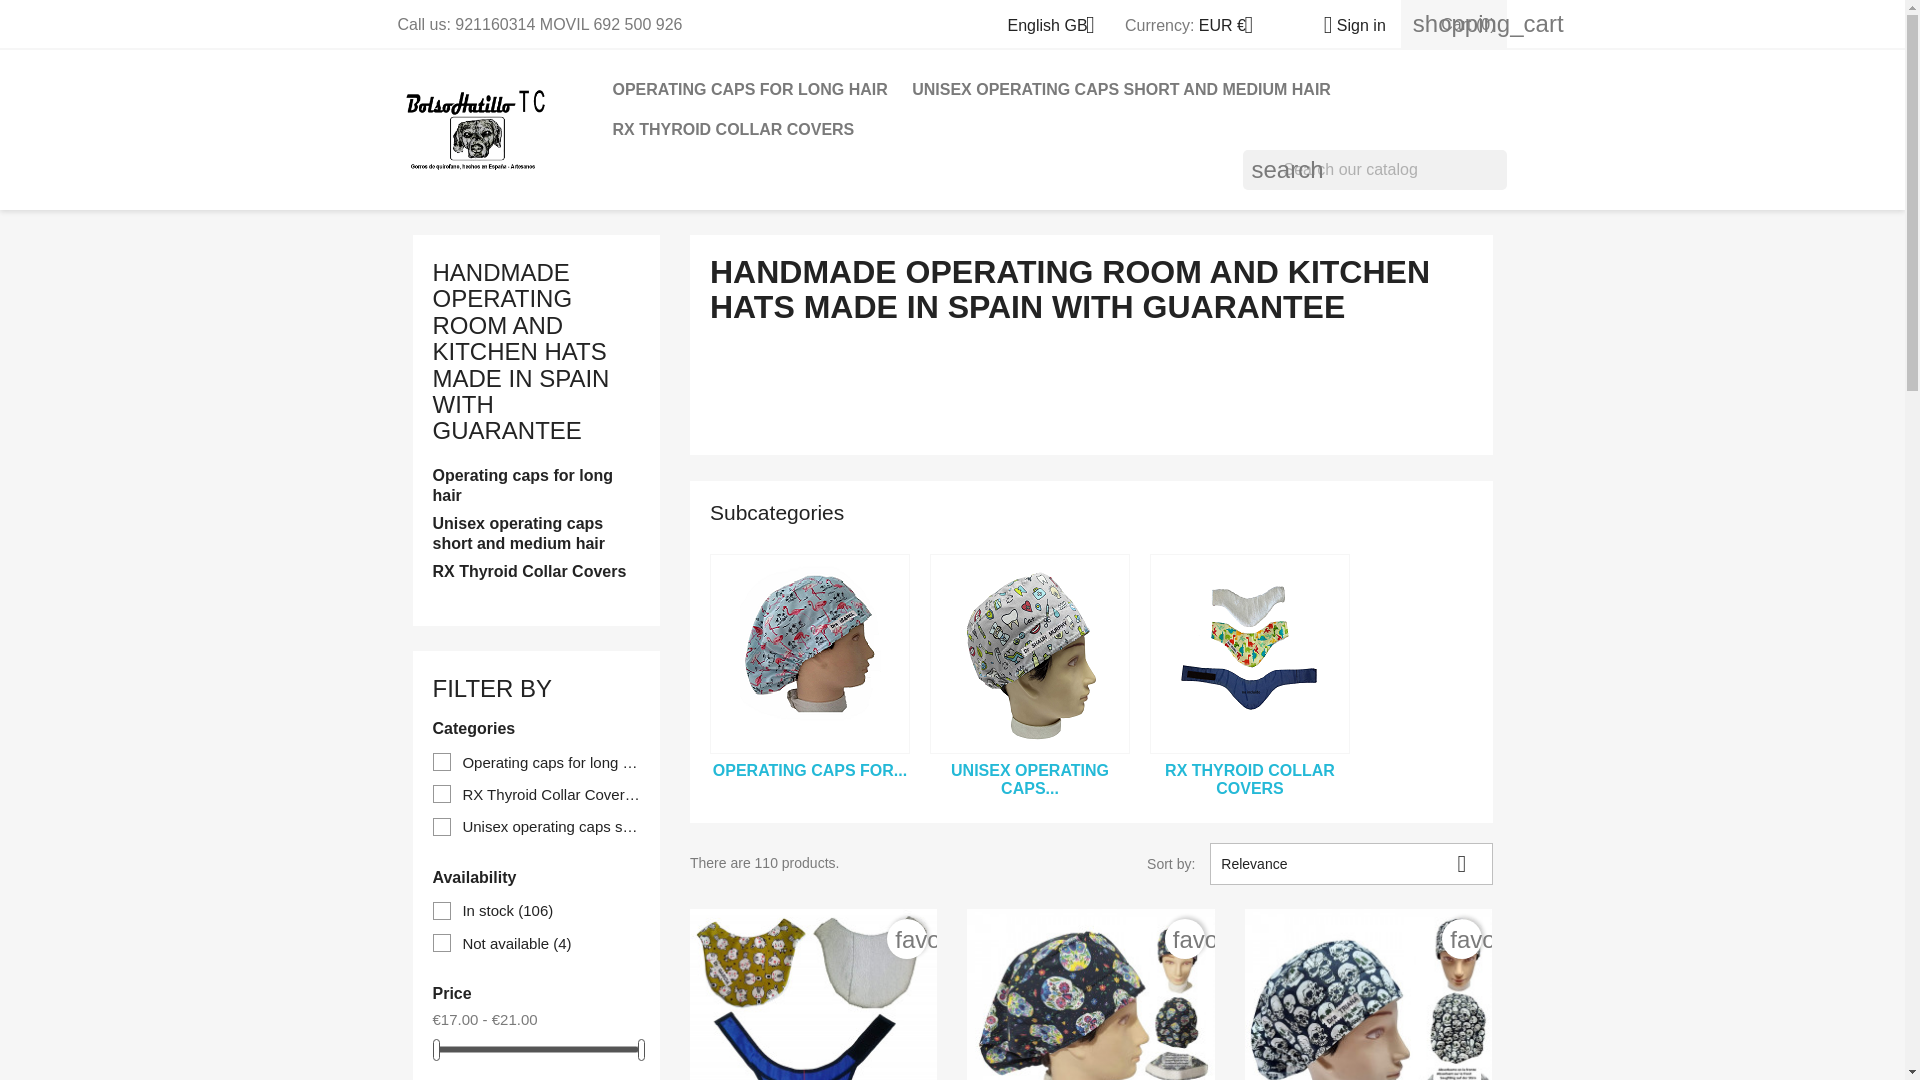 The width and height of the screenshot is (1920, 1080). I want to click on RX Thyroid Collar Covers, so click(536, 573).